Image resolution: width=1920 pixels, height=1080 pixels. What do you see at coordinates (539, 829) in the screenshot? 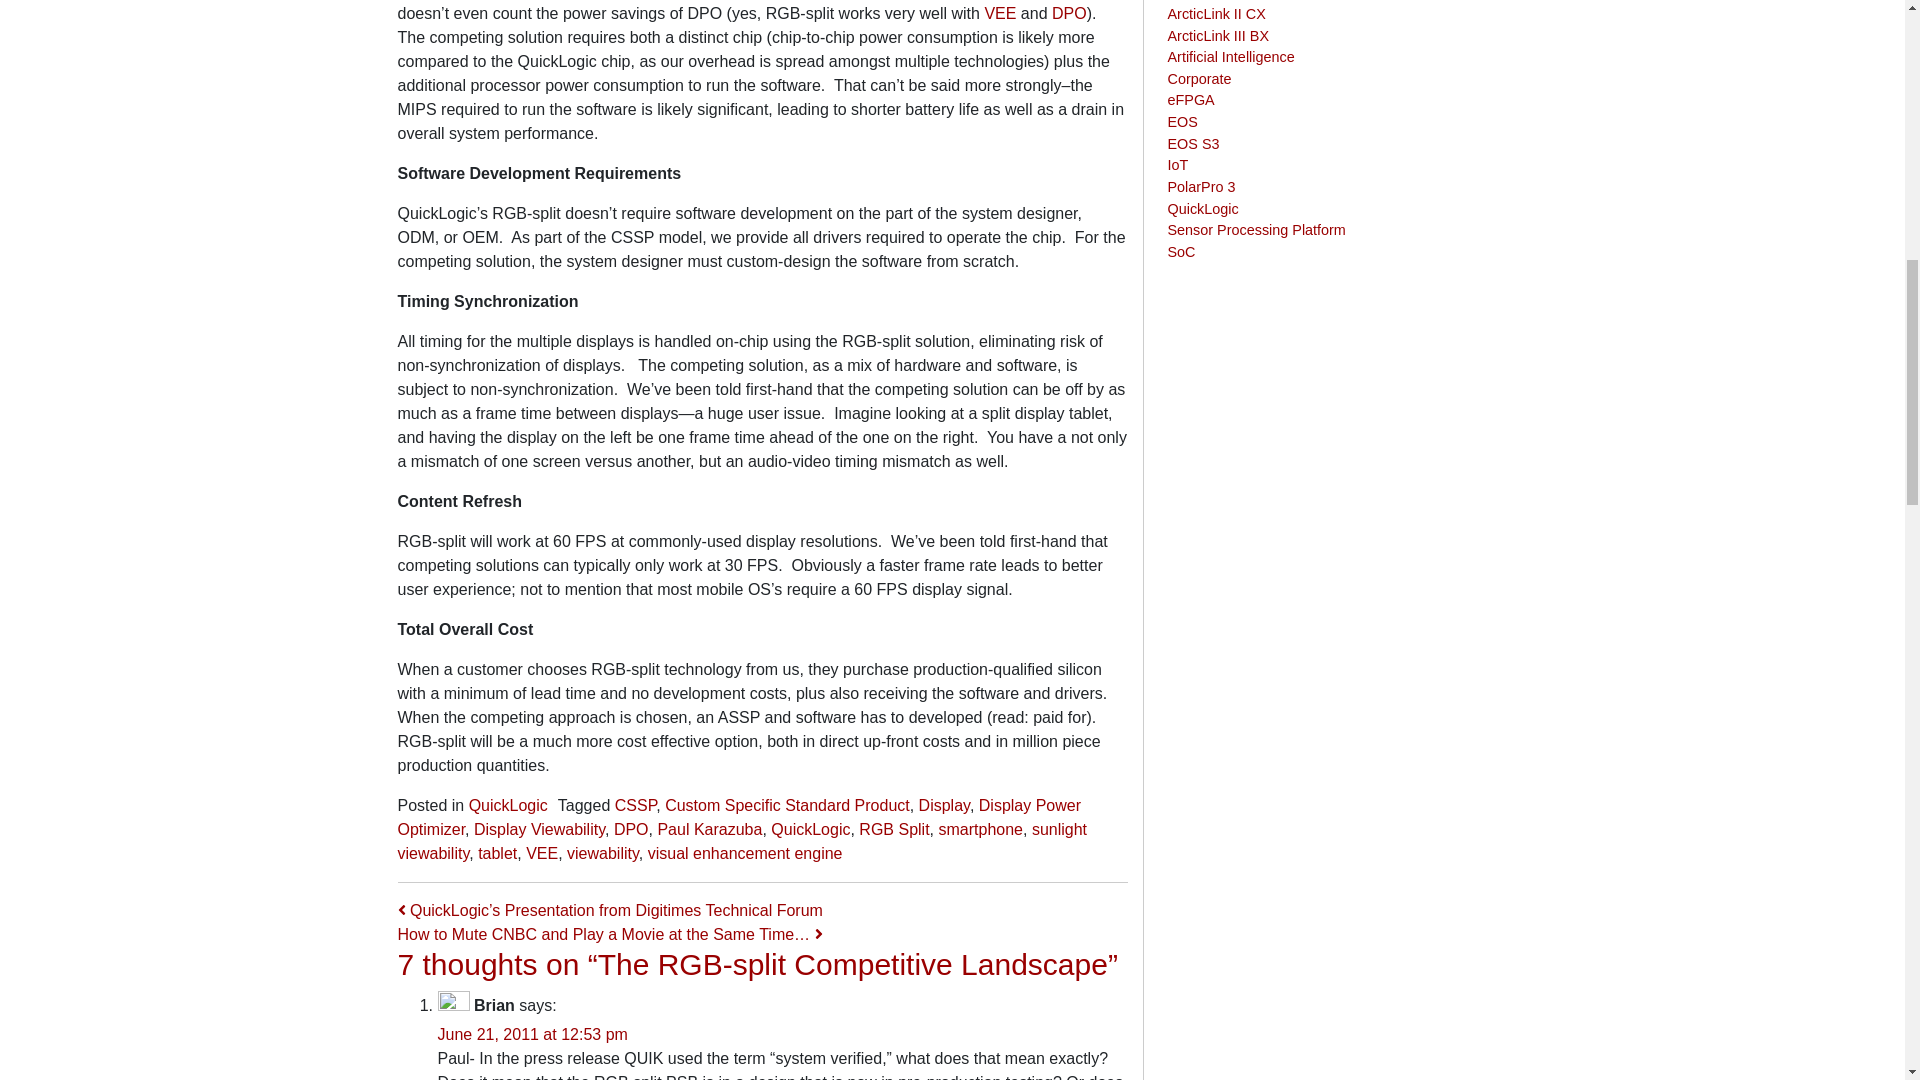
I see `Display Viewability` at bounding box center [539, 829].